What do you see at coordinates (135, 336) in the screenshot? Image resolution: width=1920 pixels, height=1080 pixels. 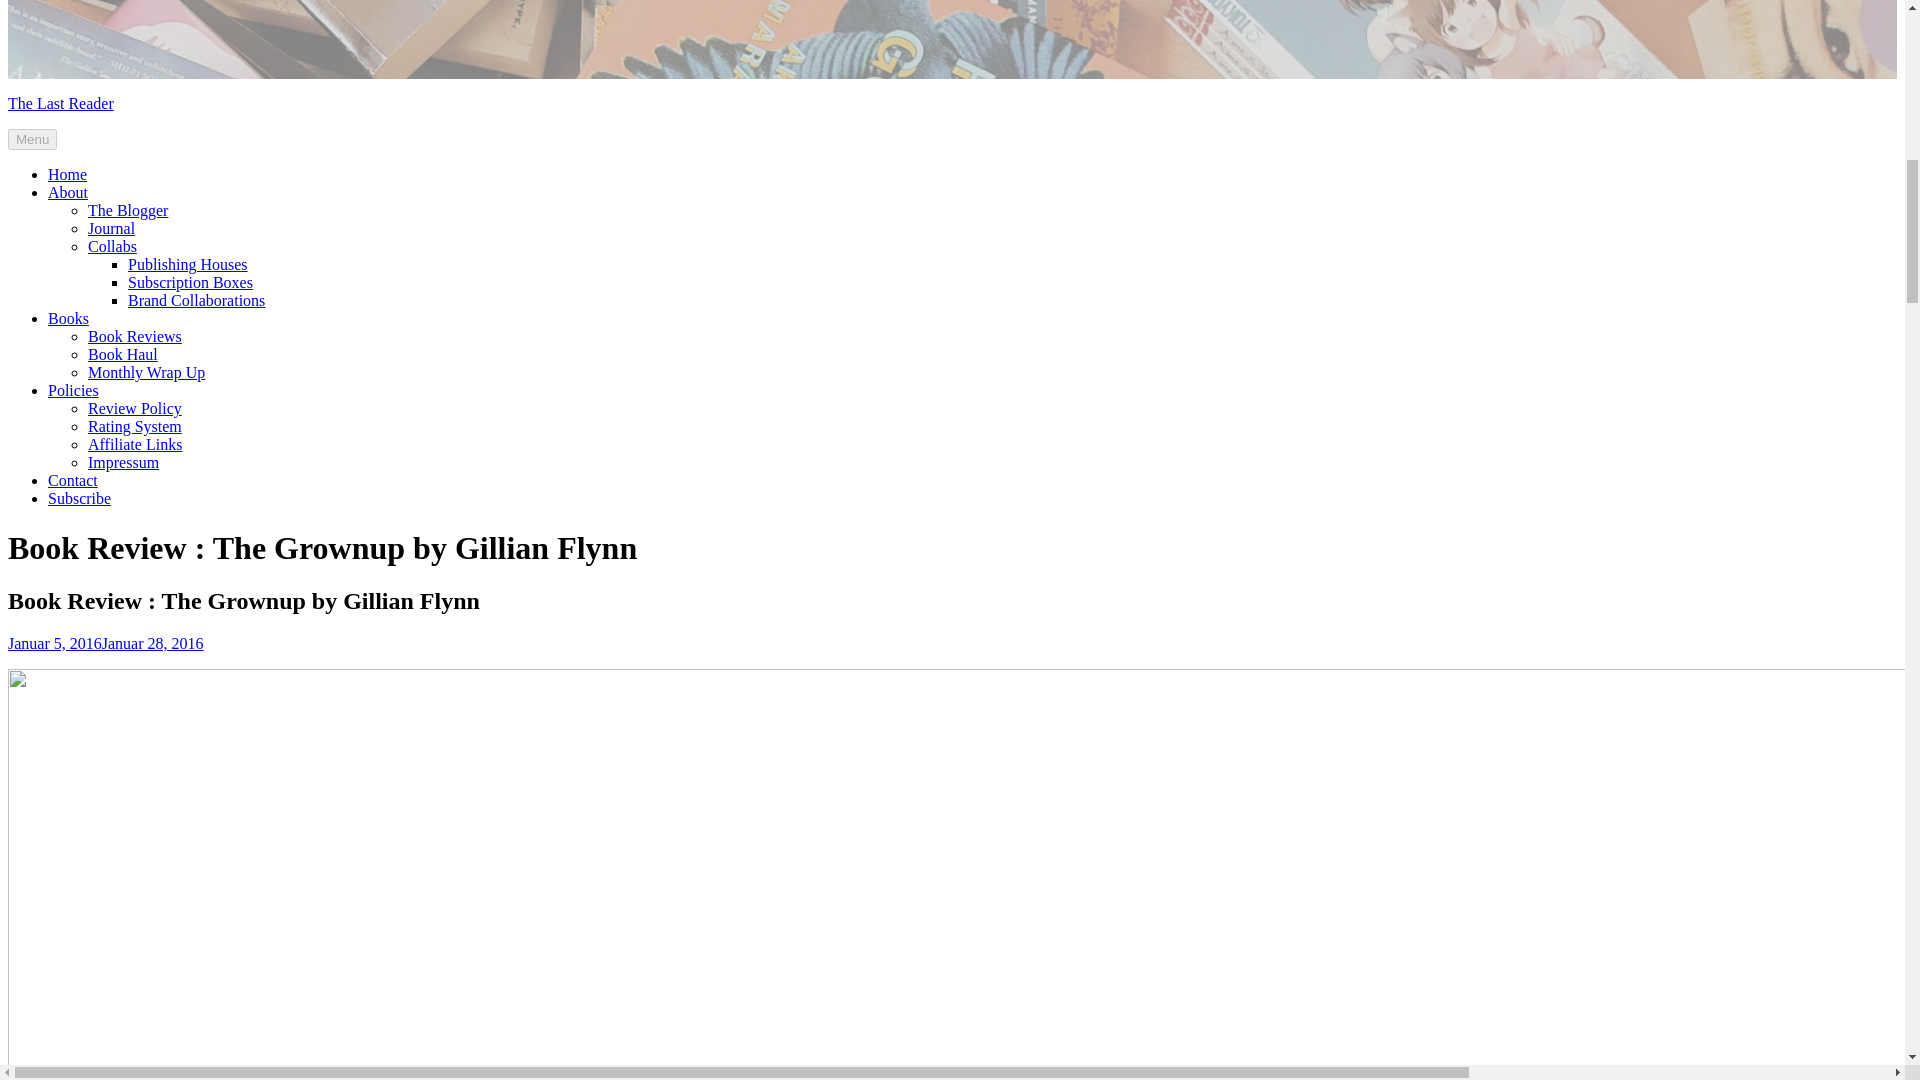 I see `Book Reviews` at bounding box center [135, 336].